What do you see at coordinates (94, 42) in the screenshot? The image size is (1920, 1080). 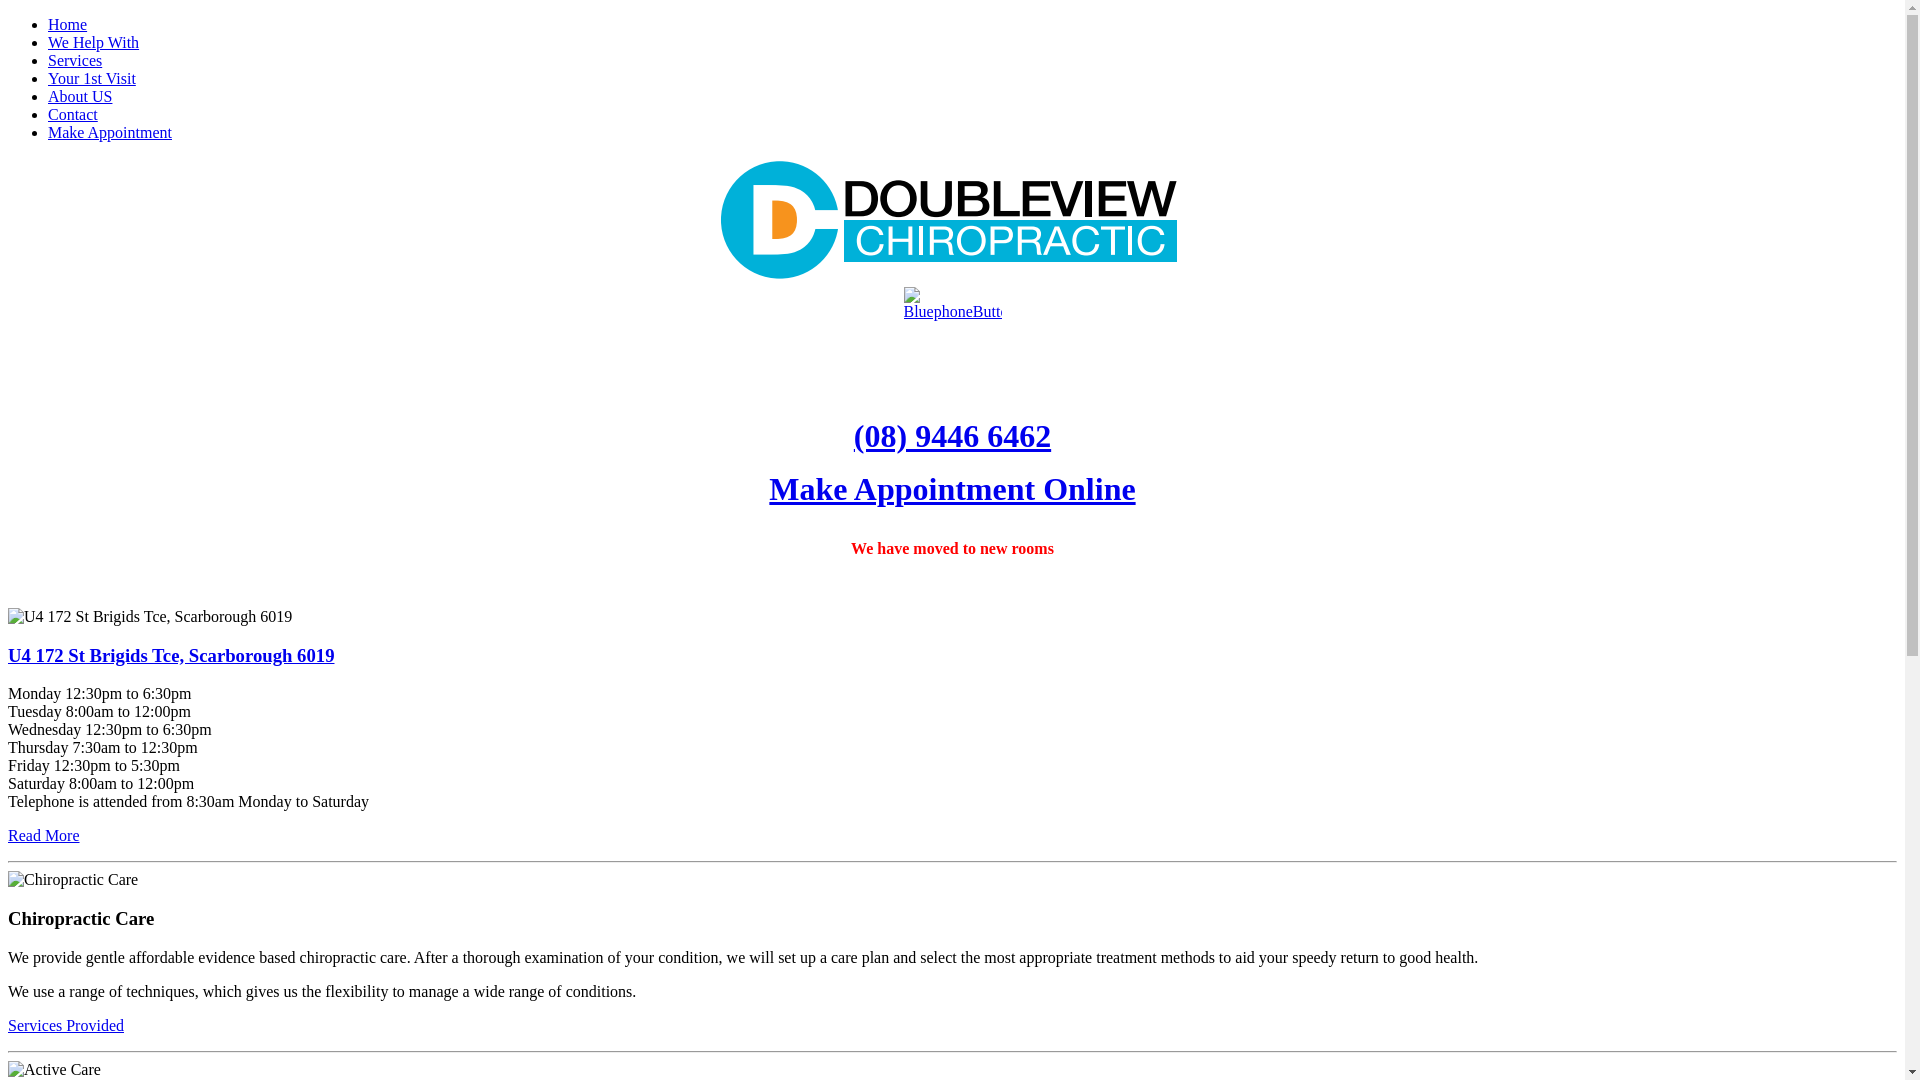 I see `We Help With` at bounding box center [94, 42].